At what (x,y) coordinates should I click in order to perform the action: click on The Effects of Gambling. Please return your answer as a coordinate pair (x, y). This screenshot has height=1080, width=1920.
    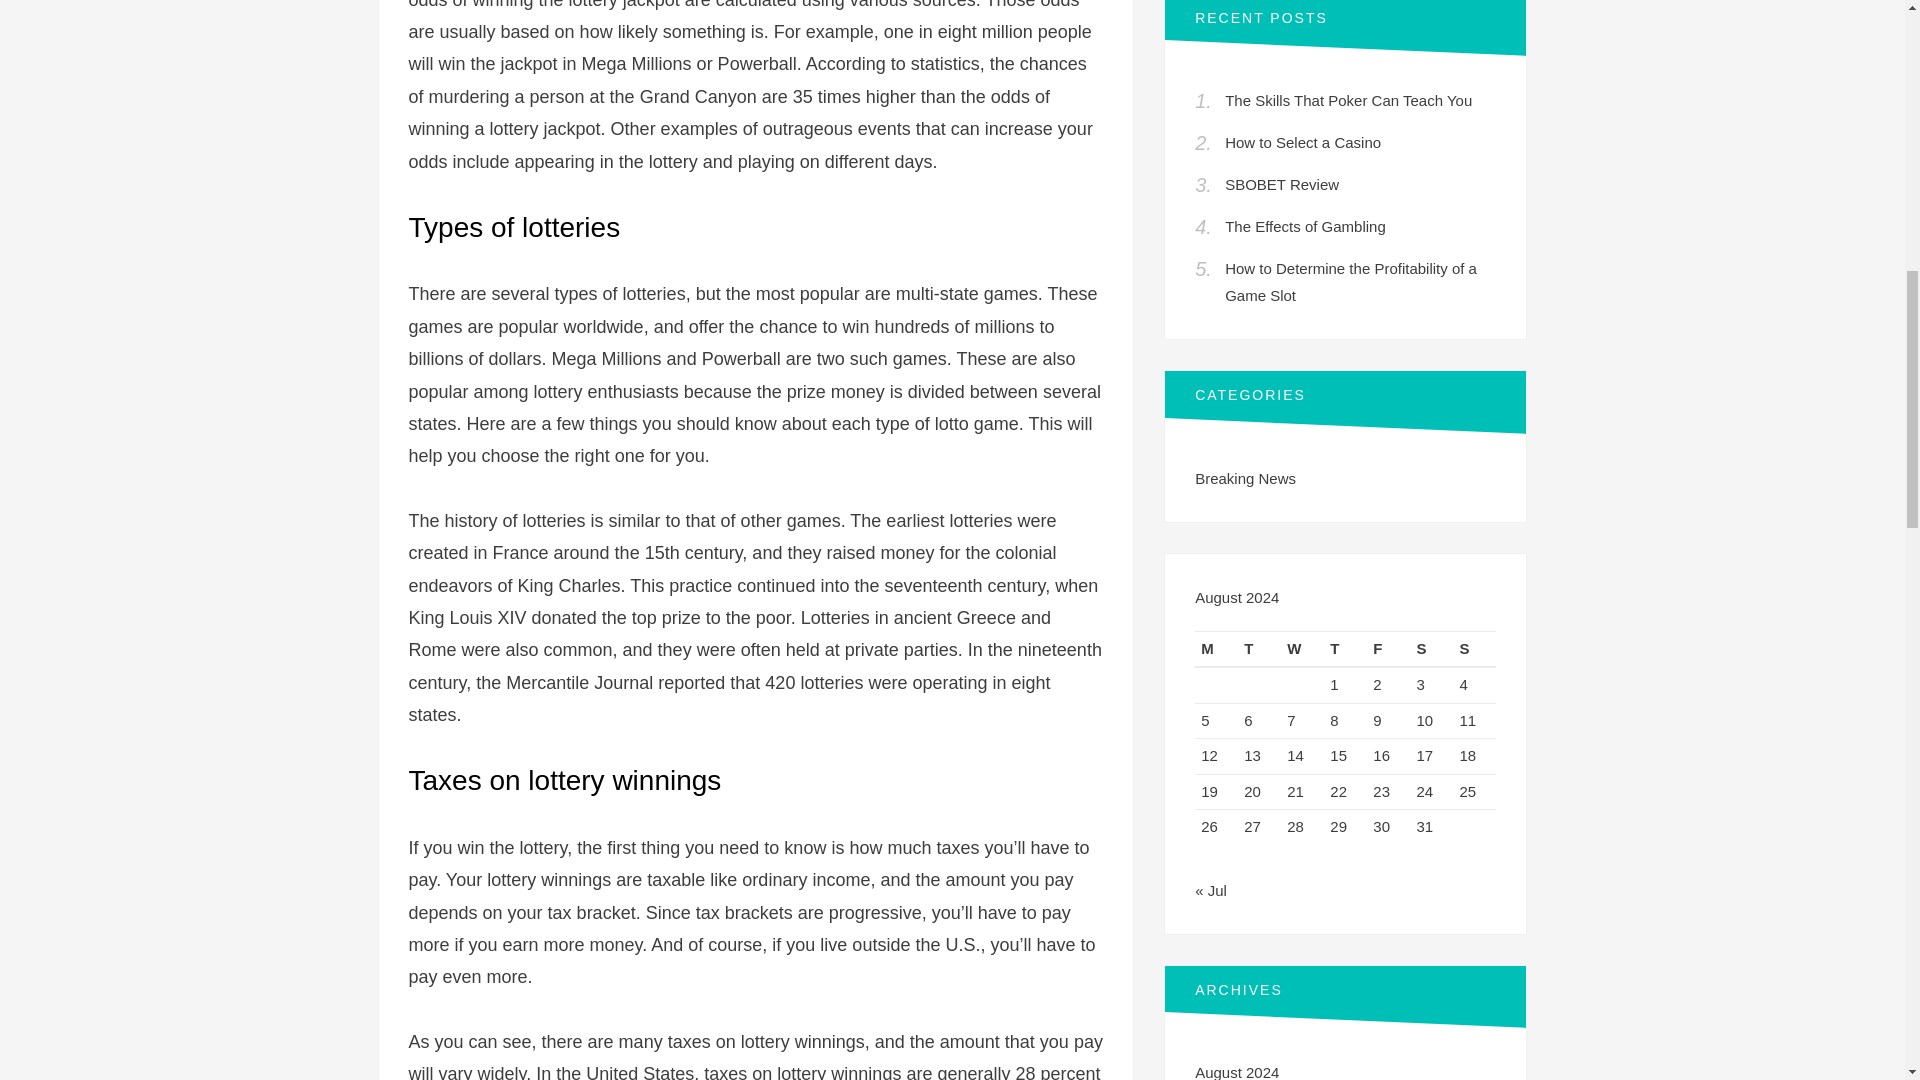
    Looking at the image, I should click on (1305, 226).